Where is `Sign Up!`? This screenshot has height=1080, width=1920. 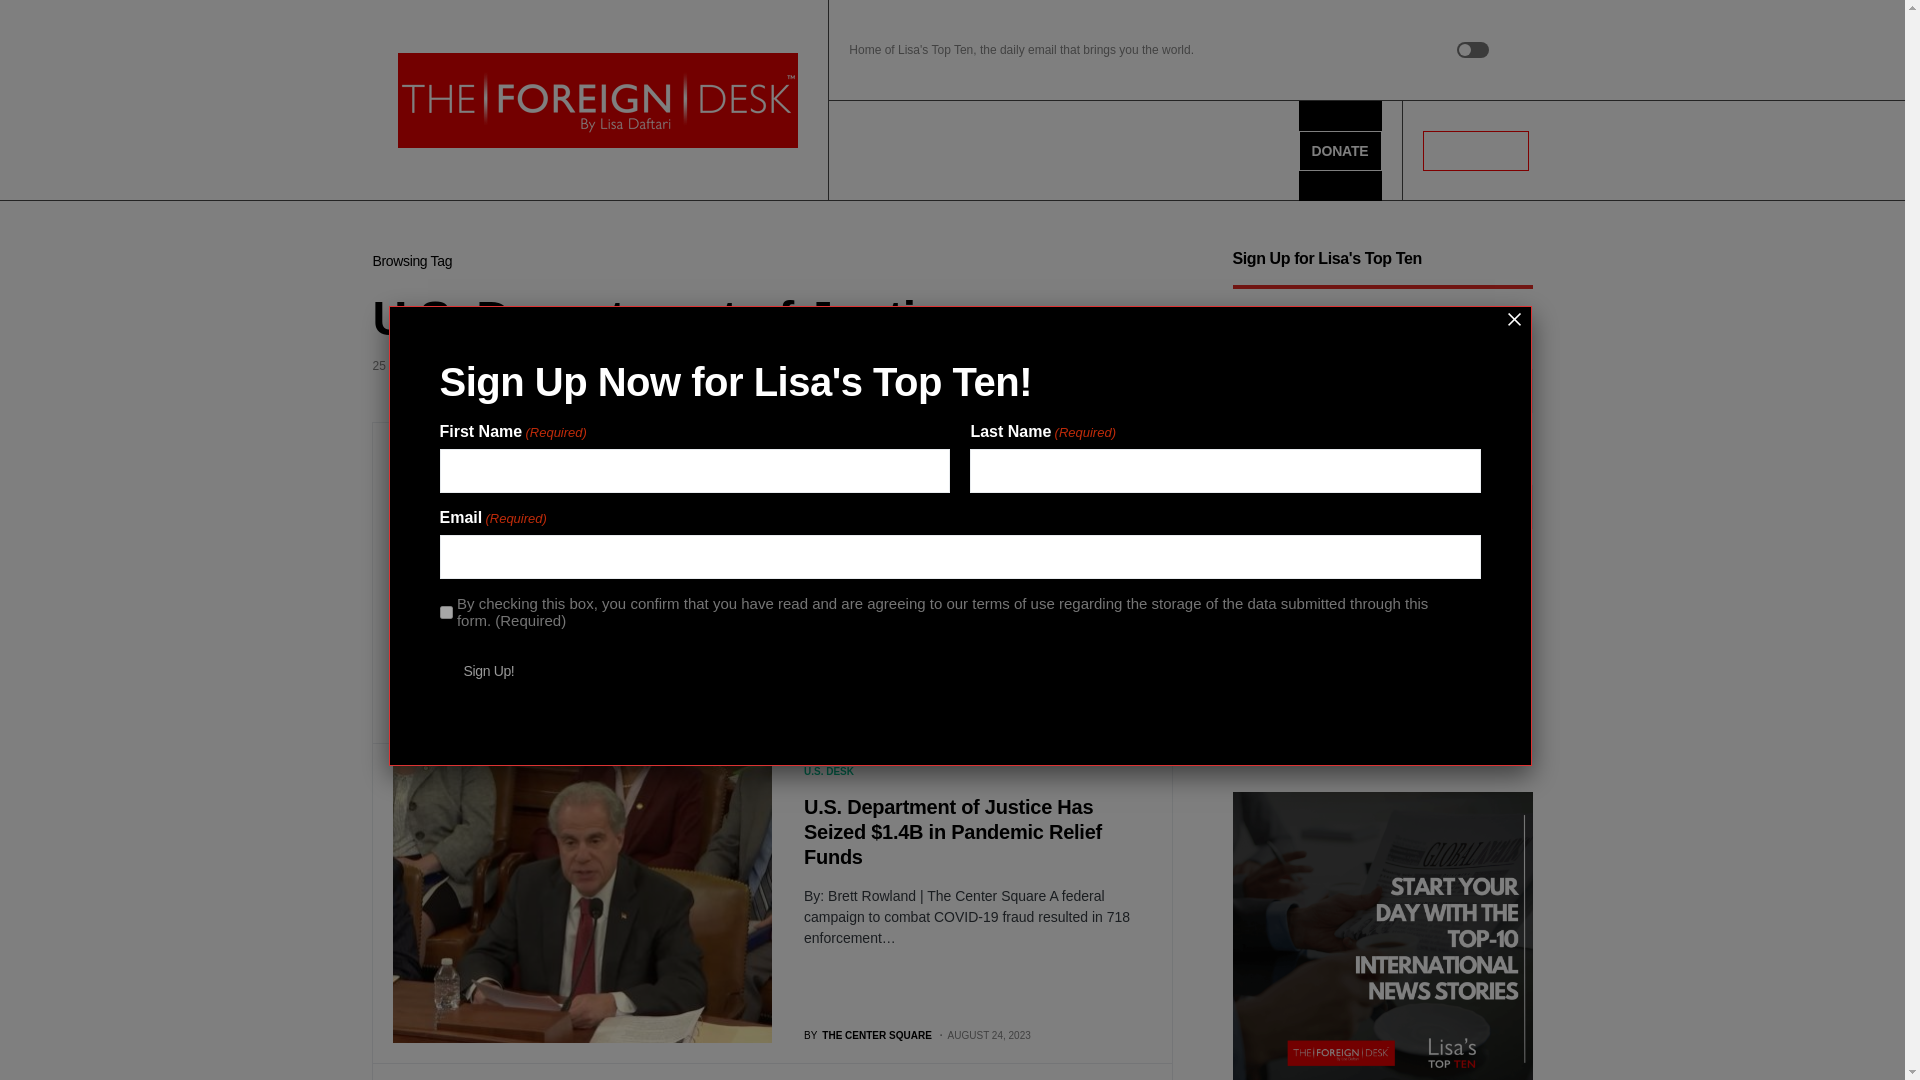 Sign Up! is located at coordinates (1281, 700).